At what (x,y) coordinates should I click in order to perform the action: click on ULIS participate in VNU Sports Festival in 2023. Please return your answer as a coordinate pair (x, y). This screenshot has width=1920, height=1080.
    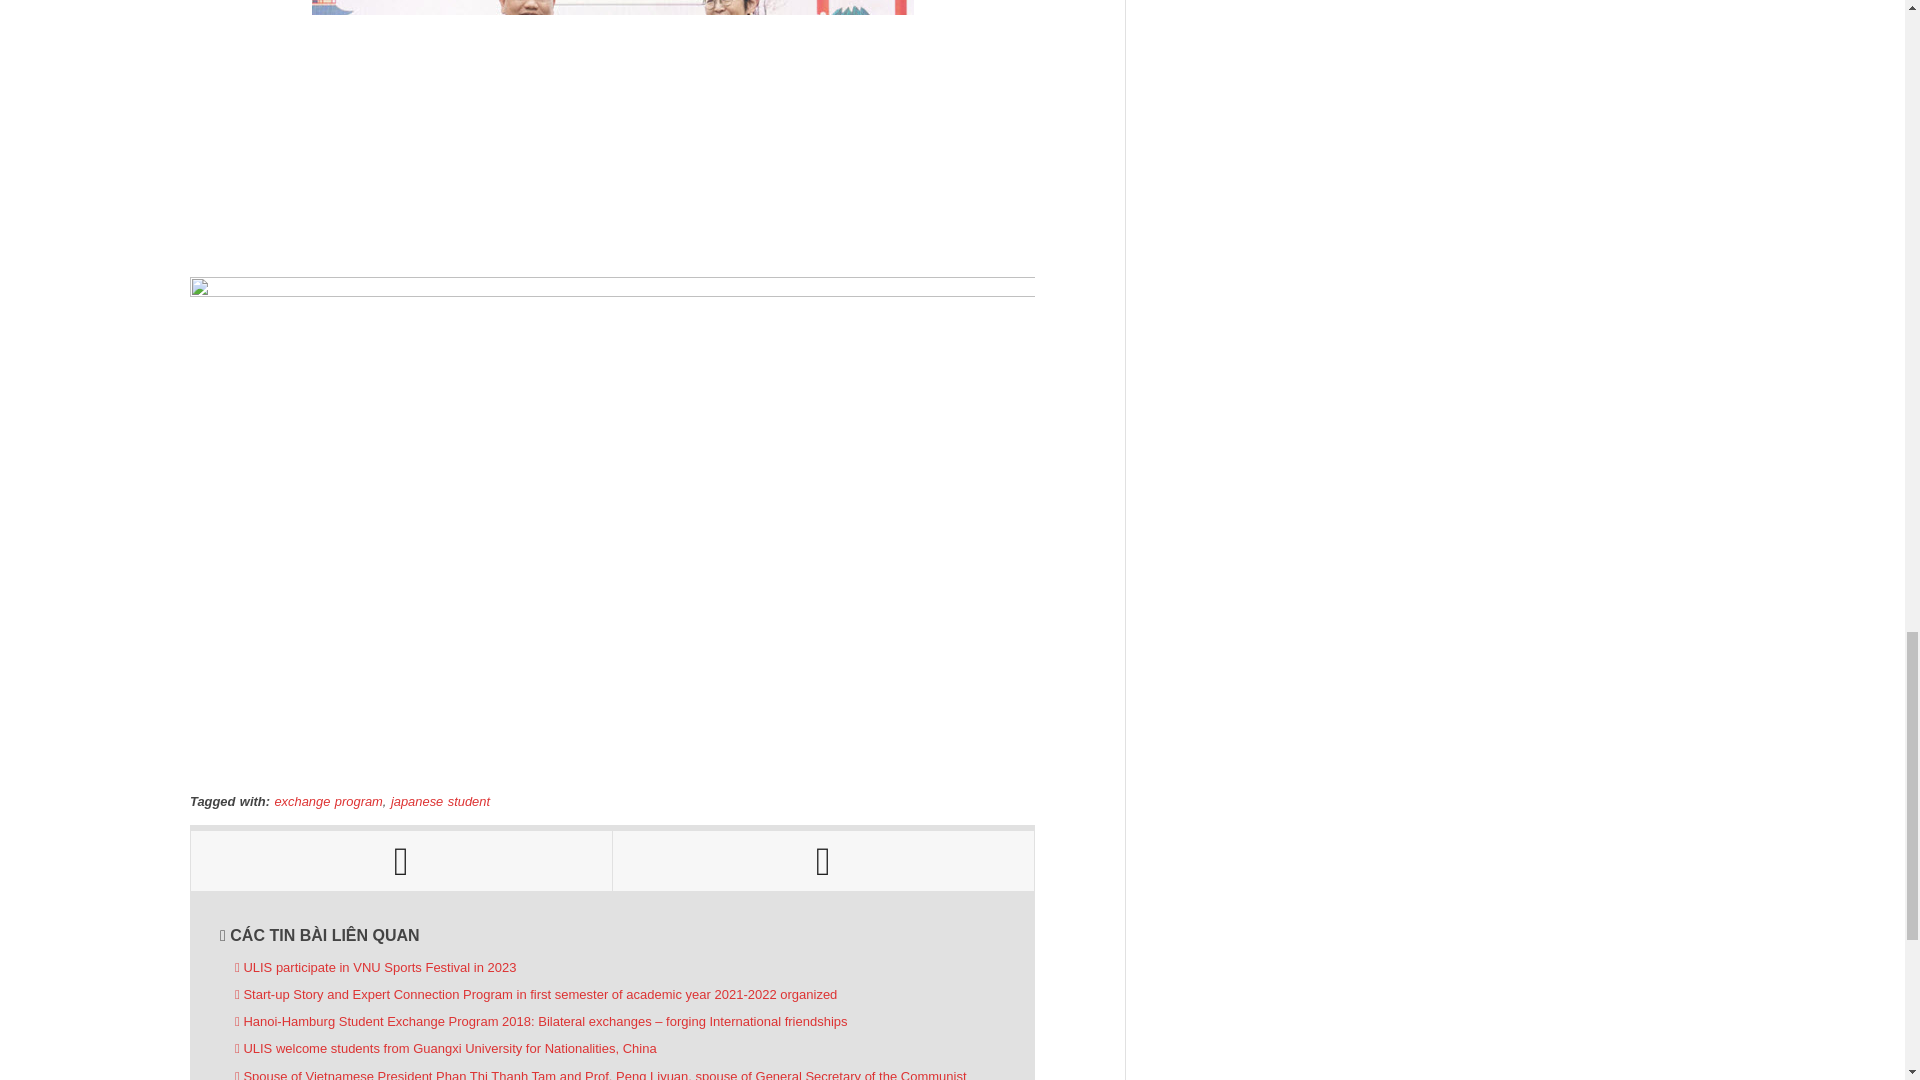
    Looking at the image, I should click on (375, 968).